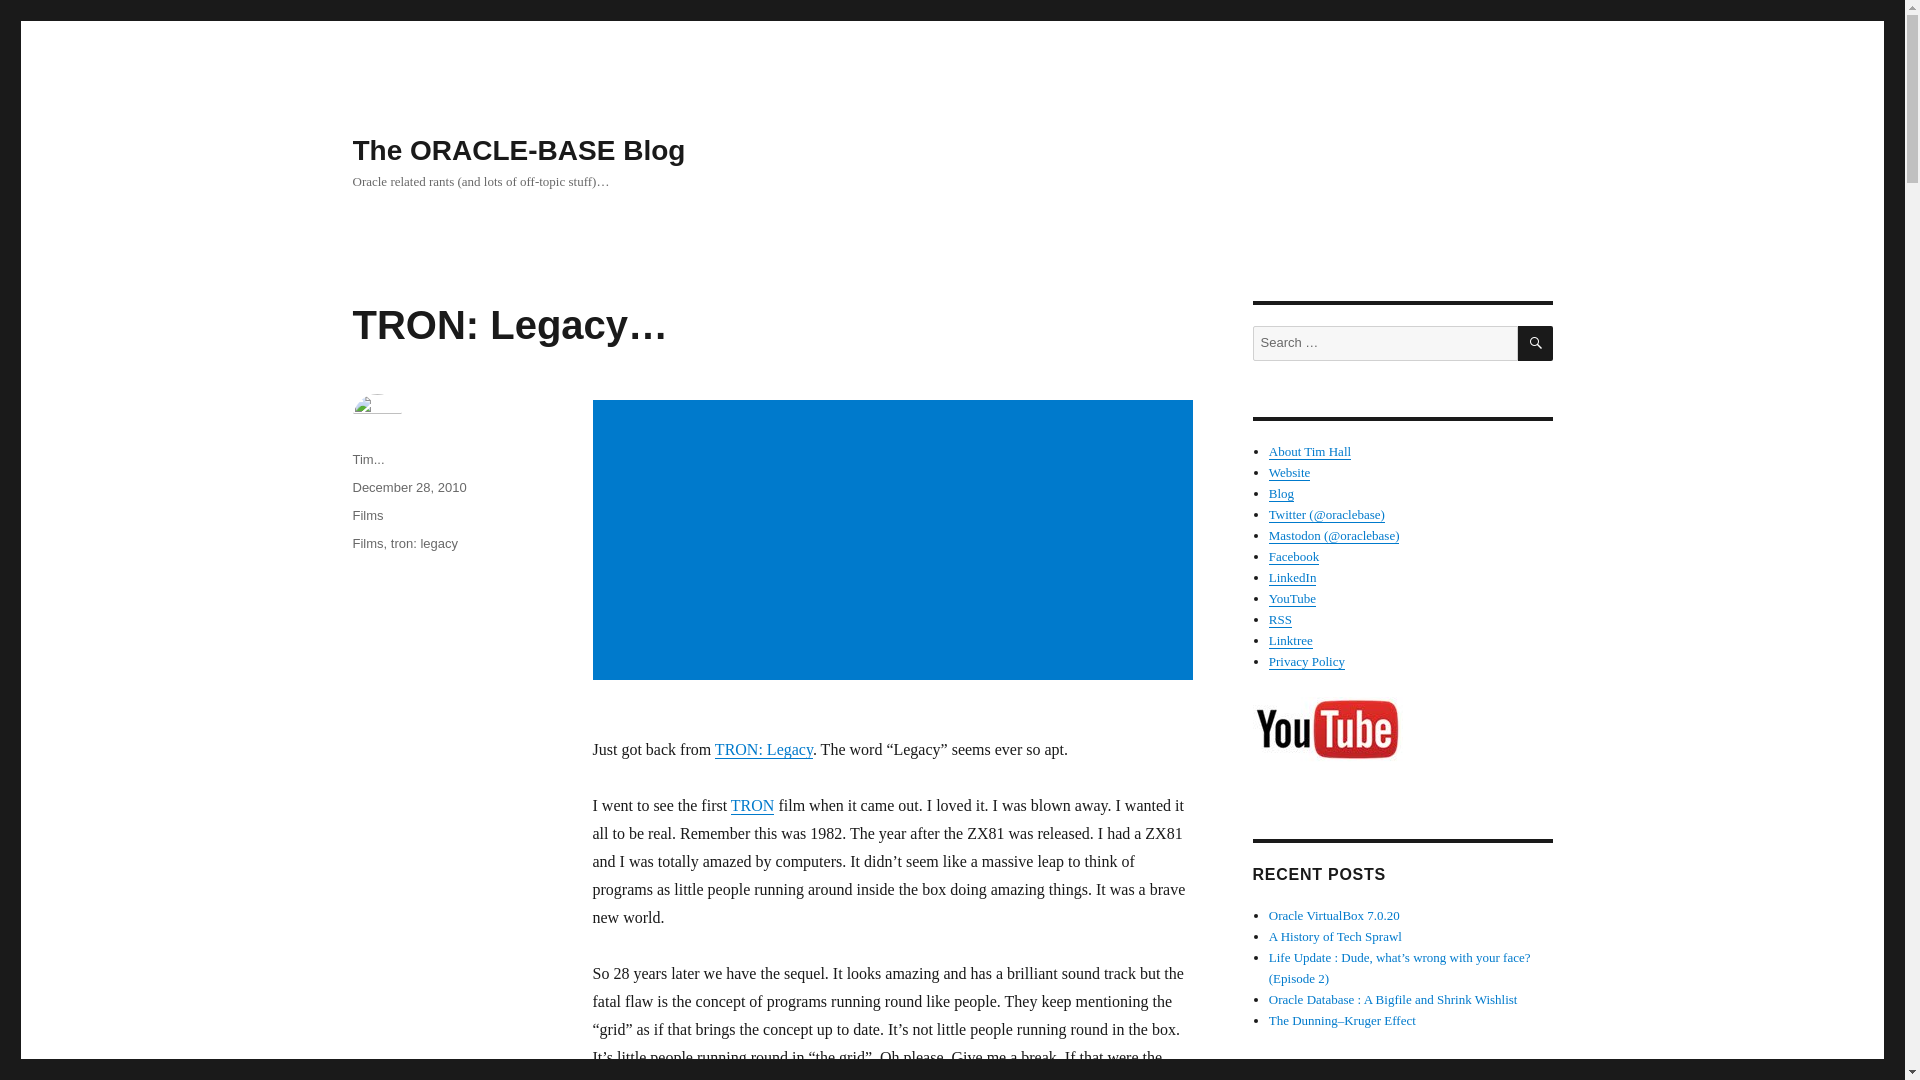 The width and height of the screenshot is (1920, 1080). I want to click on SEARCH, so click(1536, 343).